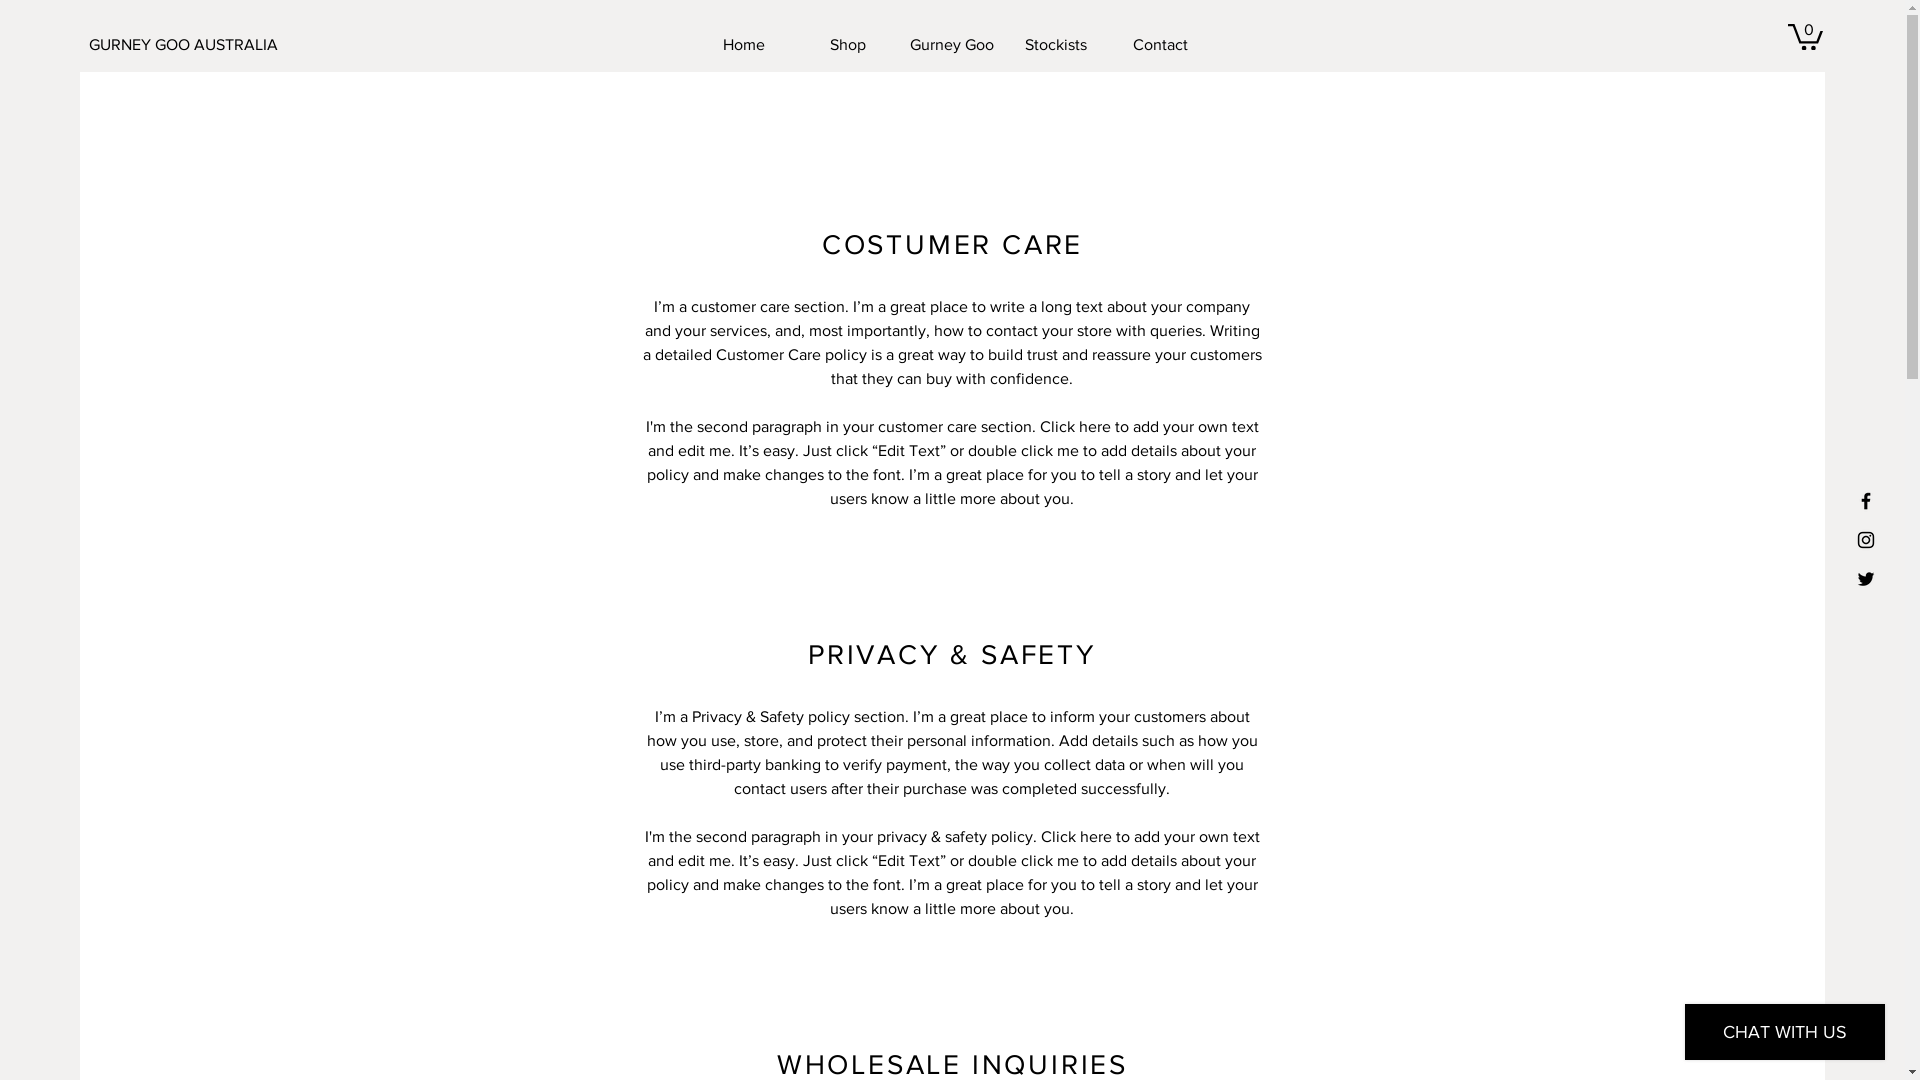 This screenshot has width=1920, height=1080. I want to click on Contact, so click(1160, 45).